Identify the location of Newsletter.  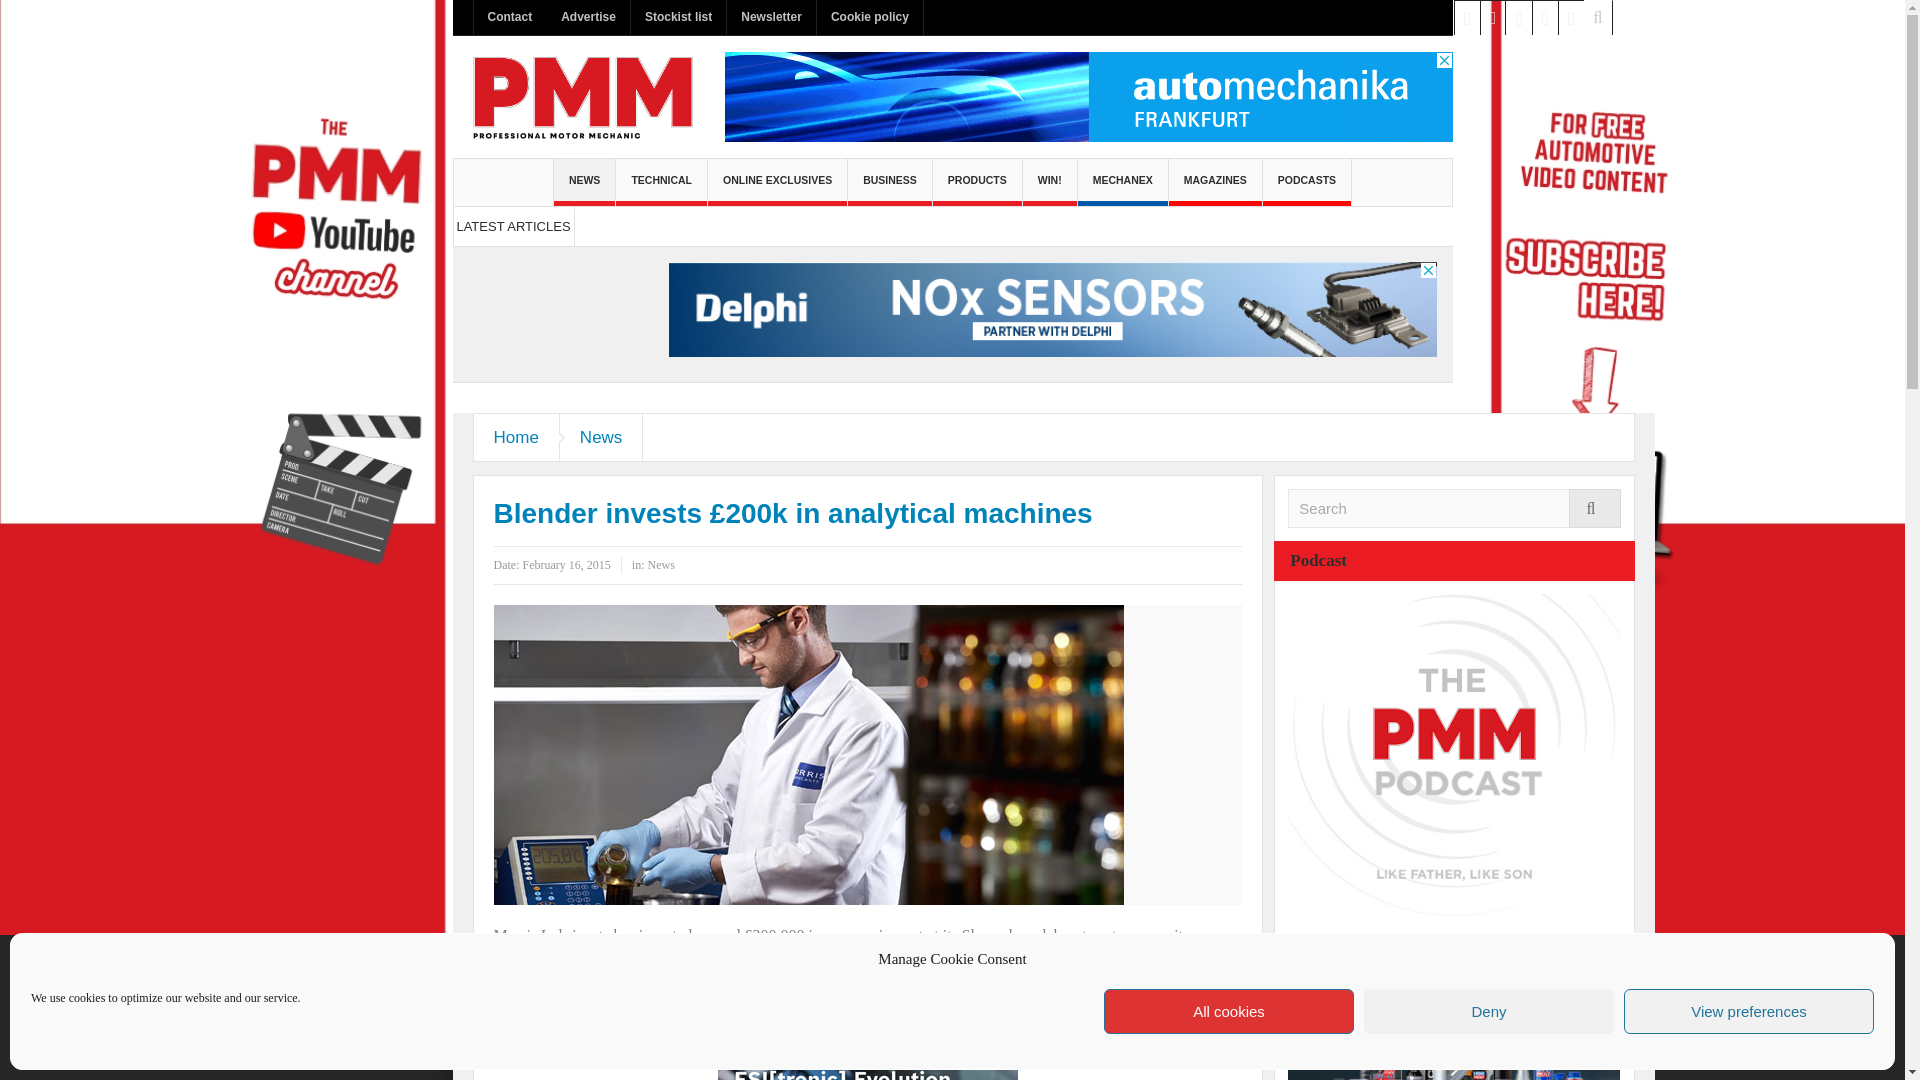
(772, 17).